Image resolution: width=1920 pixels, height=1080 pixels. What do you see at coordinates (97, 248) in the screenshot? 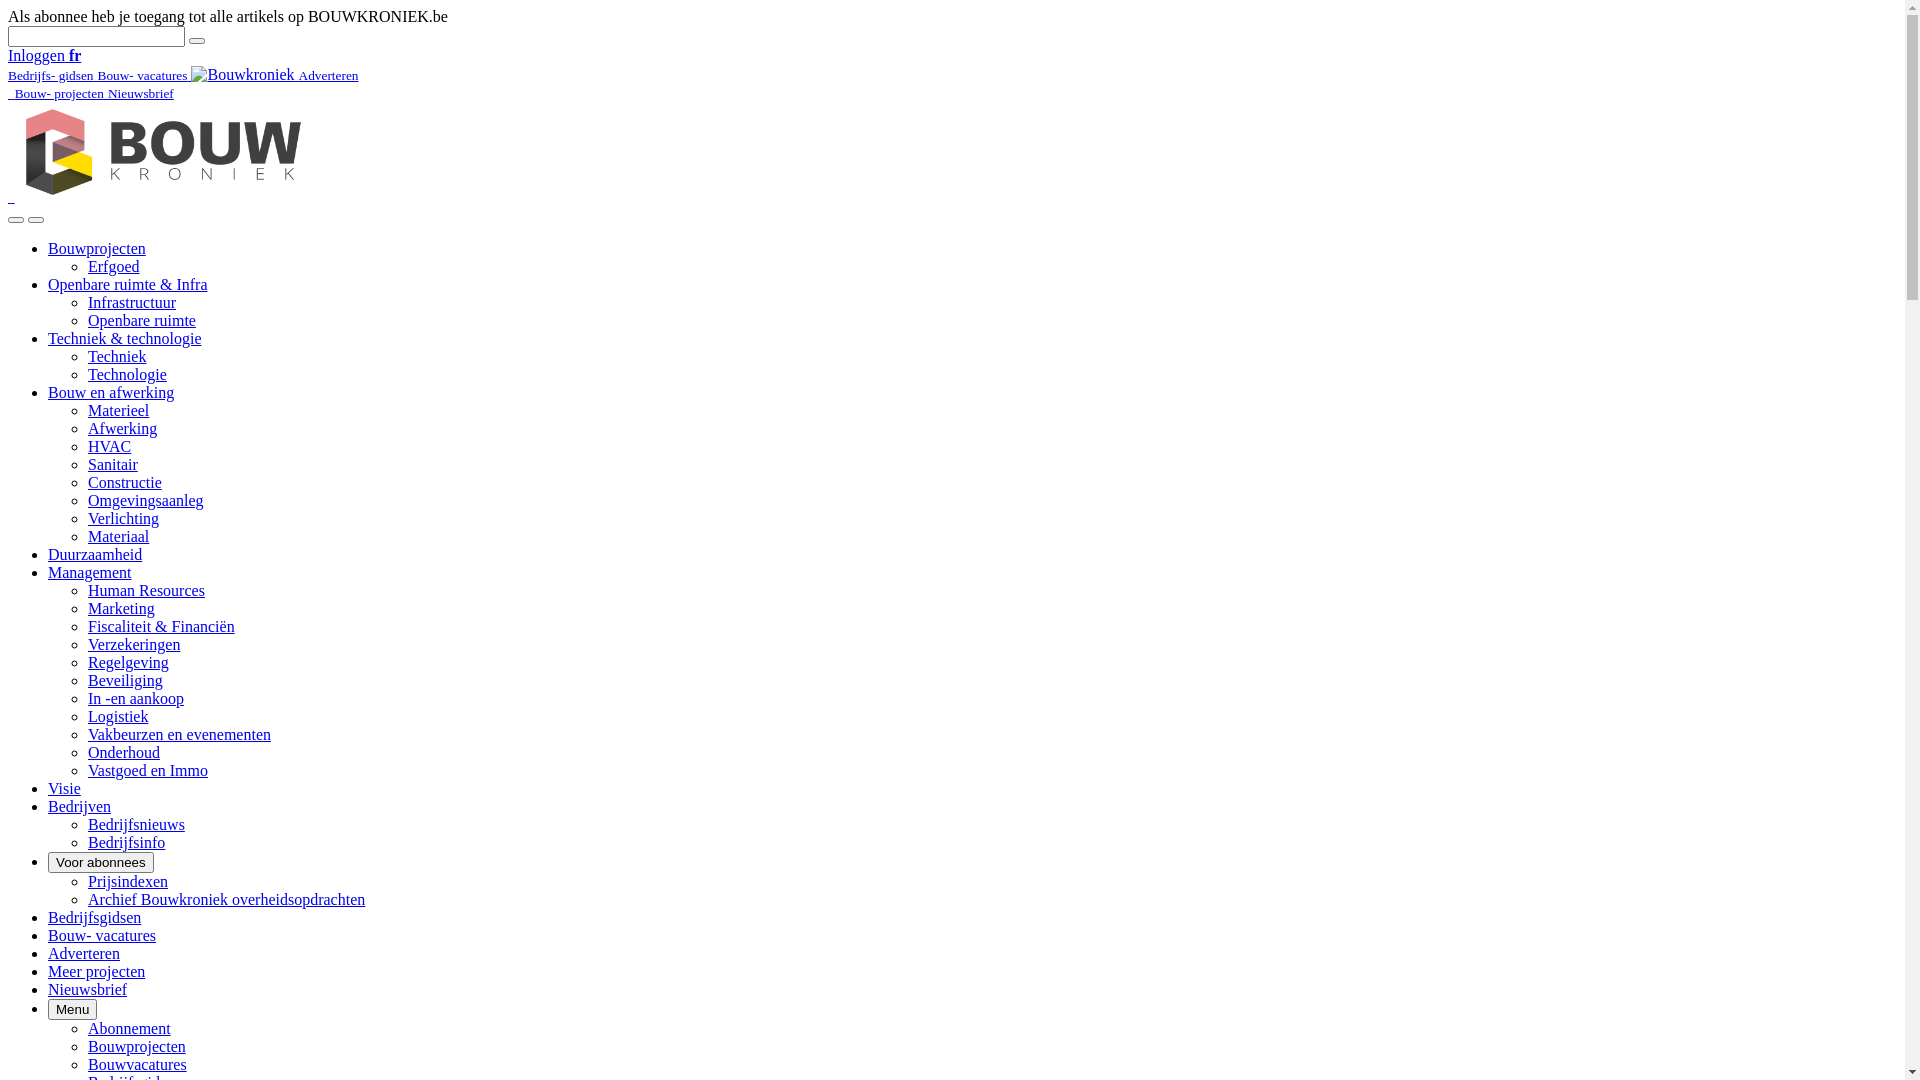
I see `Bouwprojecten` at bounding box center [97, 248].